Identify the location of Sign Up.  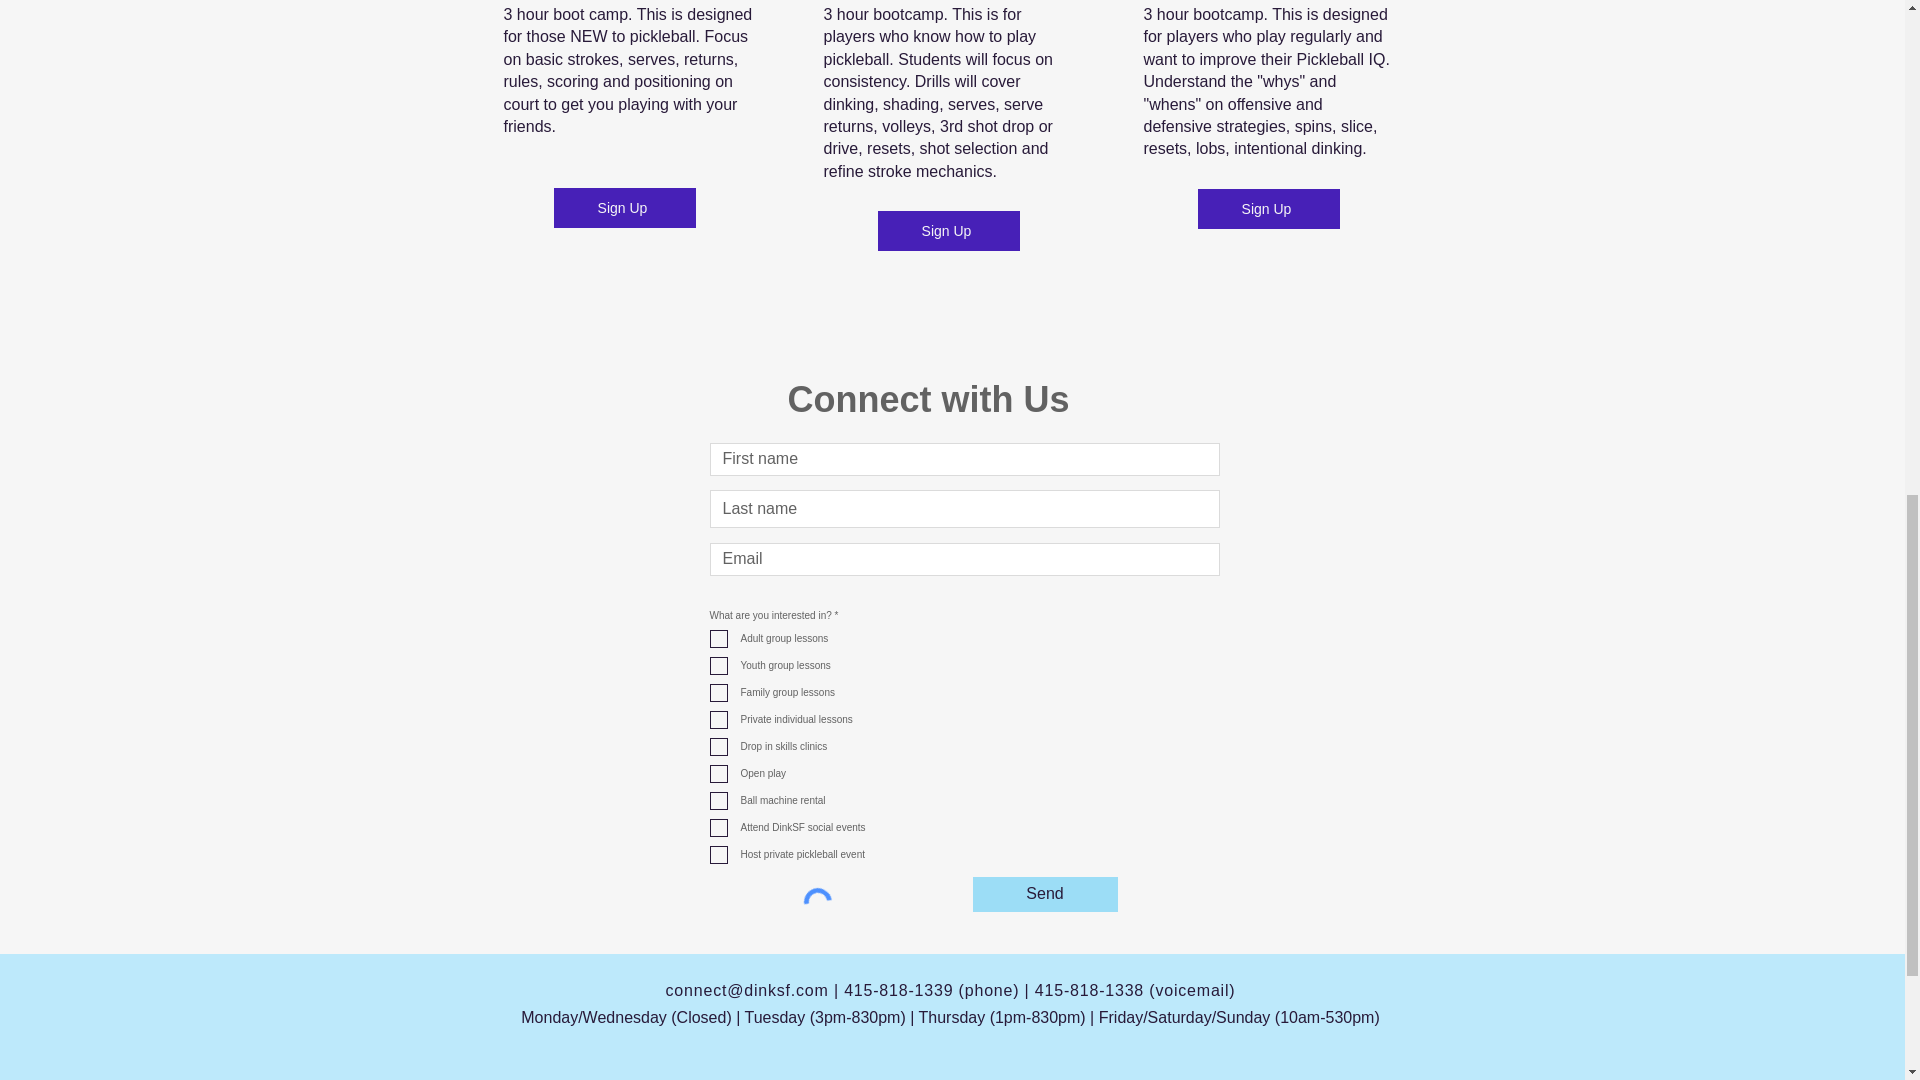
(948, 230).